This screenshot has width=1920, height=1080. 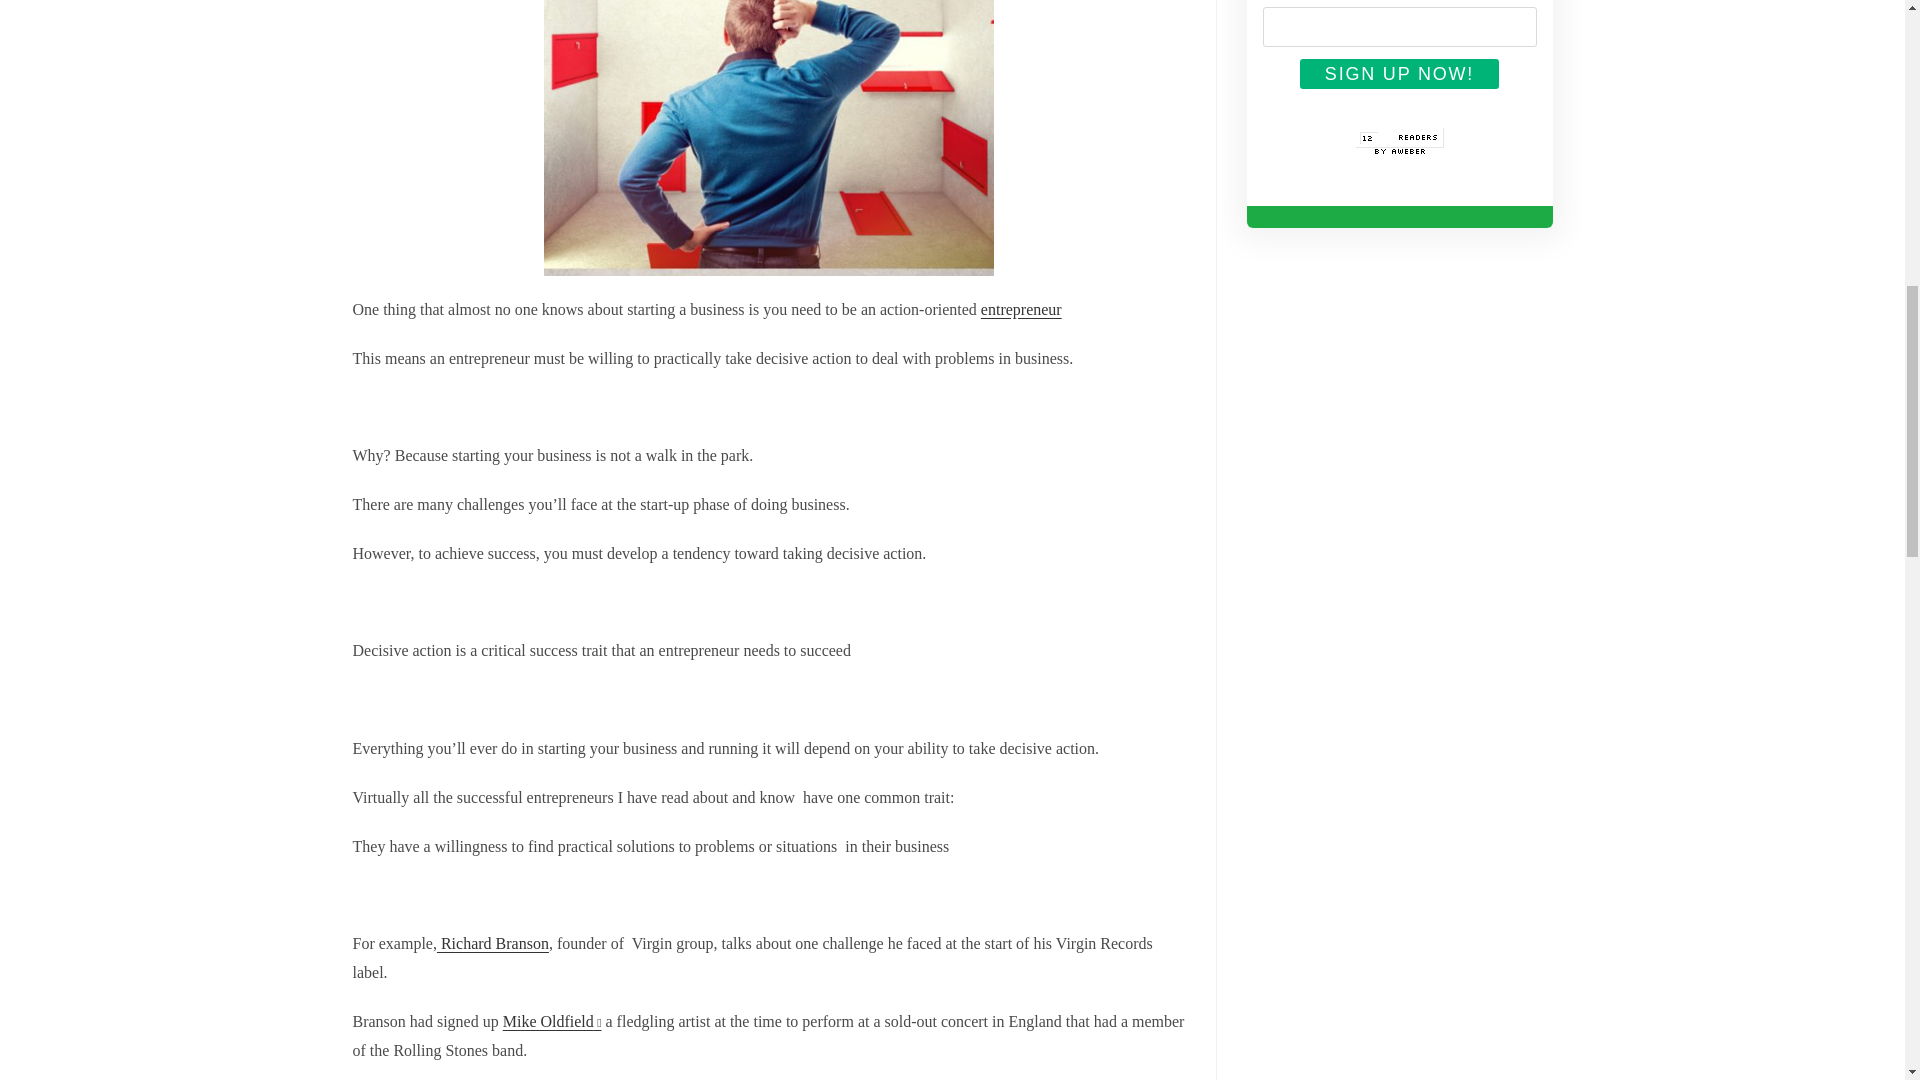 What do you see at coordinates (1424, 100) in the screenshot?
I see `email privacy` at bounding box center [1424, 100].